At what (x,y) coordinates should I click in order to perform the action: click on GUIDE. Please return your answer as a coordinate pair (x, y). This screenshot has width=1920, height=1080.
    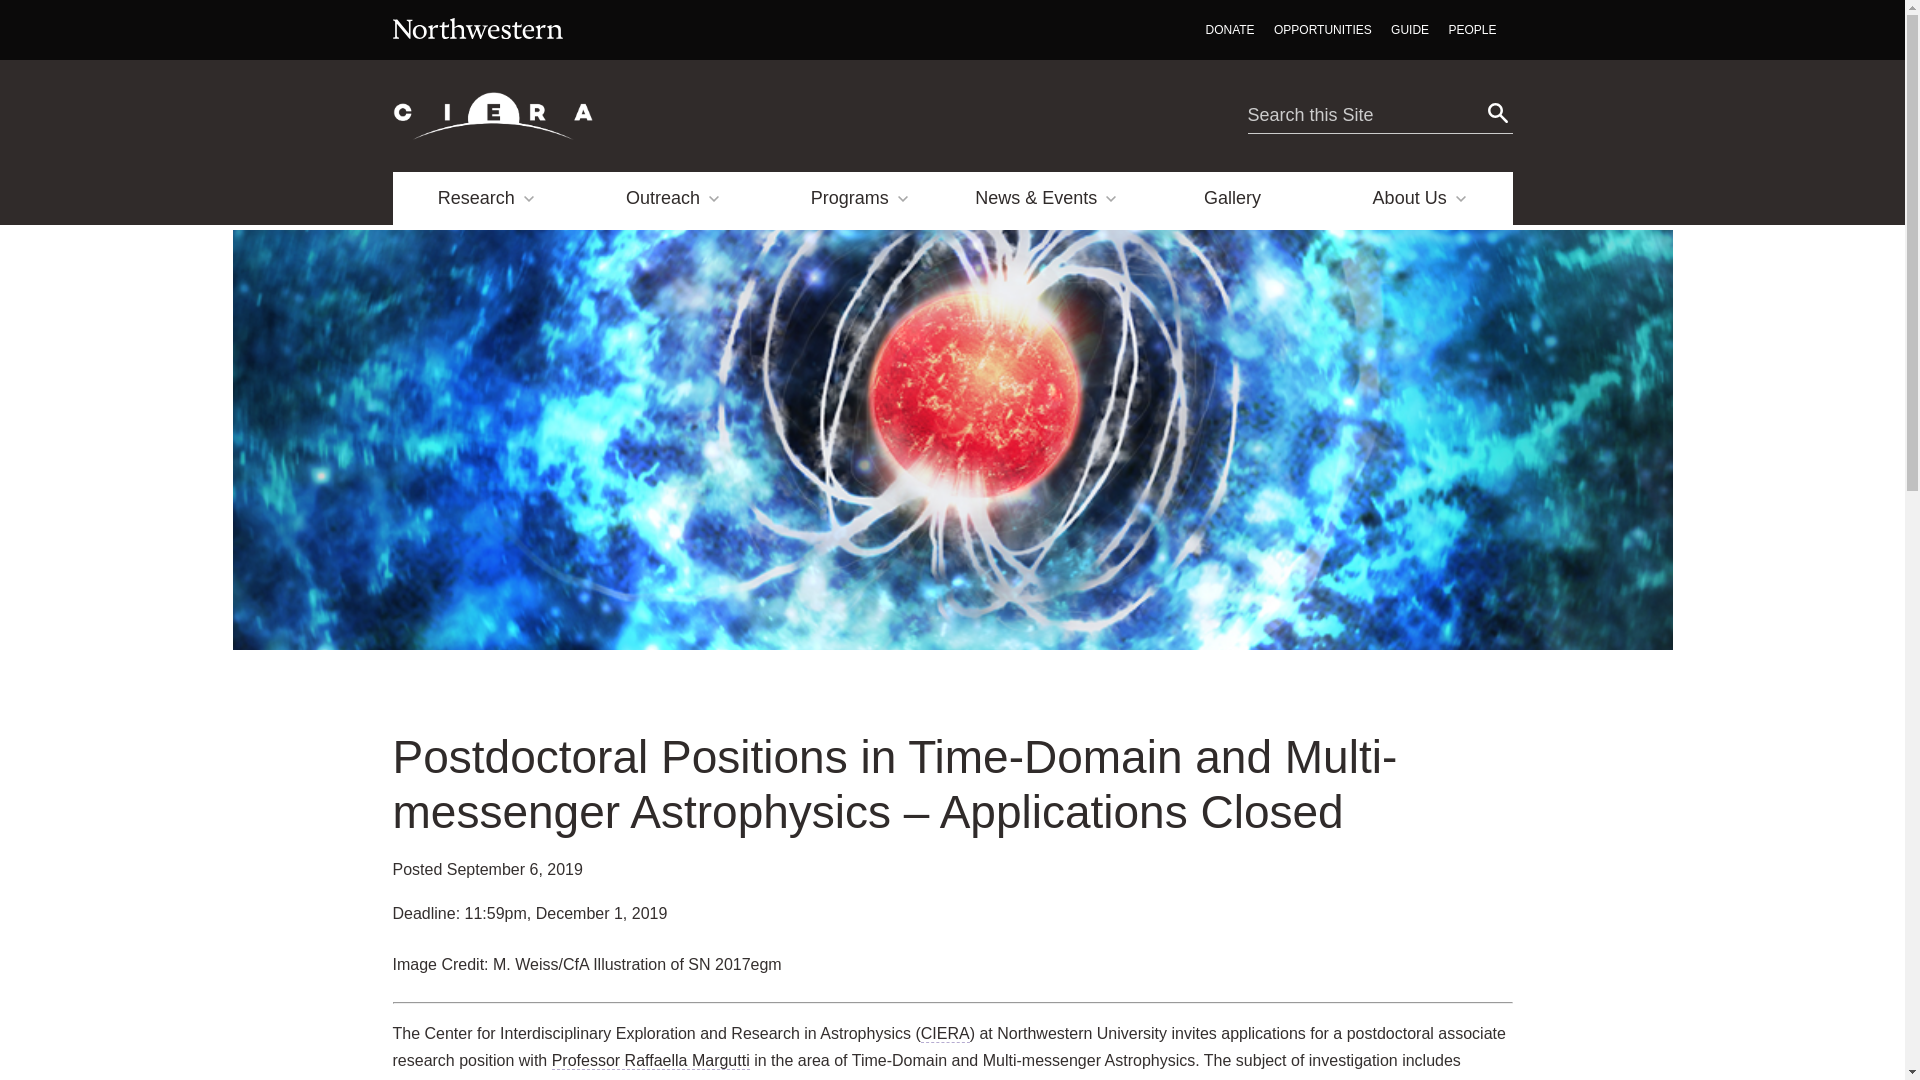
    Looking at the image, I should click on (1409, 30).